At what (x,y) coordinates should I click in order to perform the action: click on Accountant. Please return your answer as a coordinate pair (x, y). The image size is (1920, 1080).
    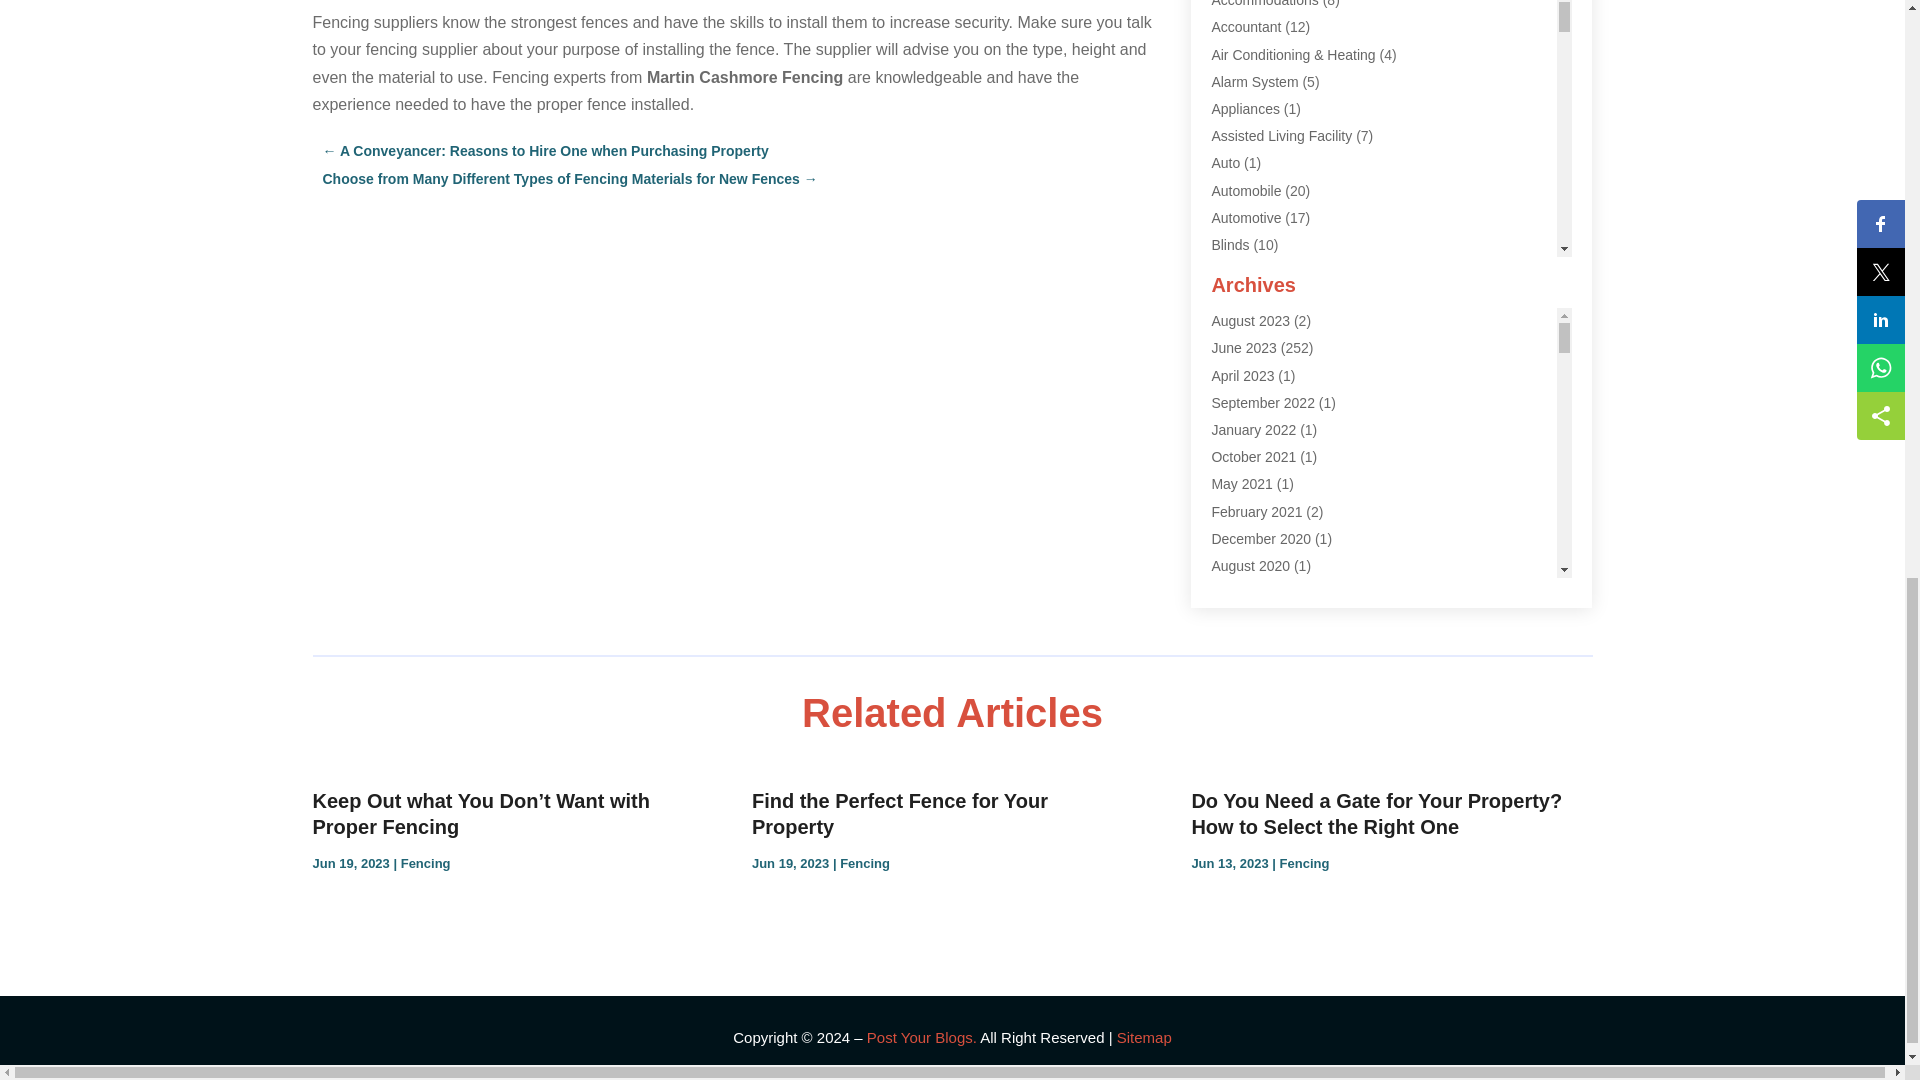
    Looking at the image, I should click on (1246, 26).